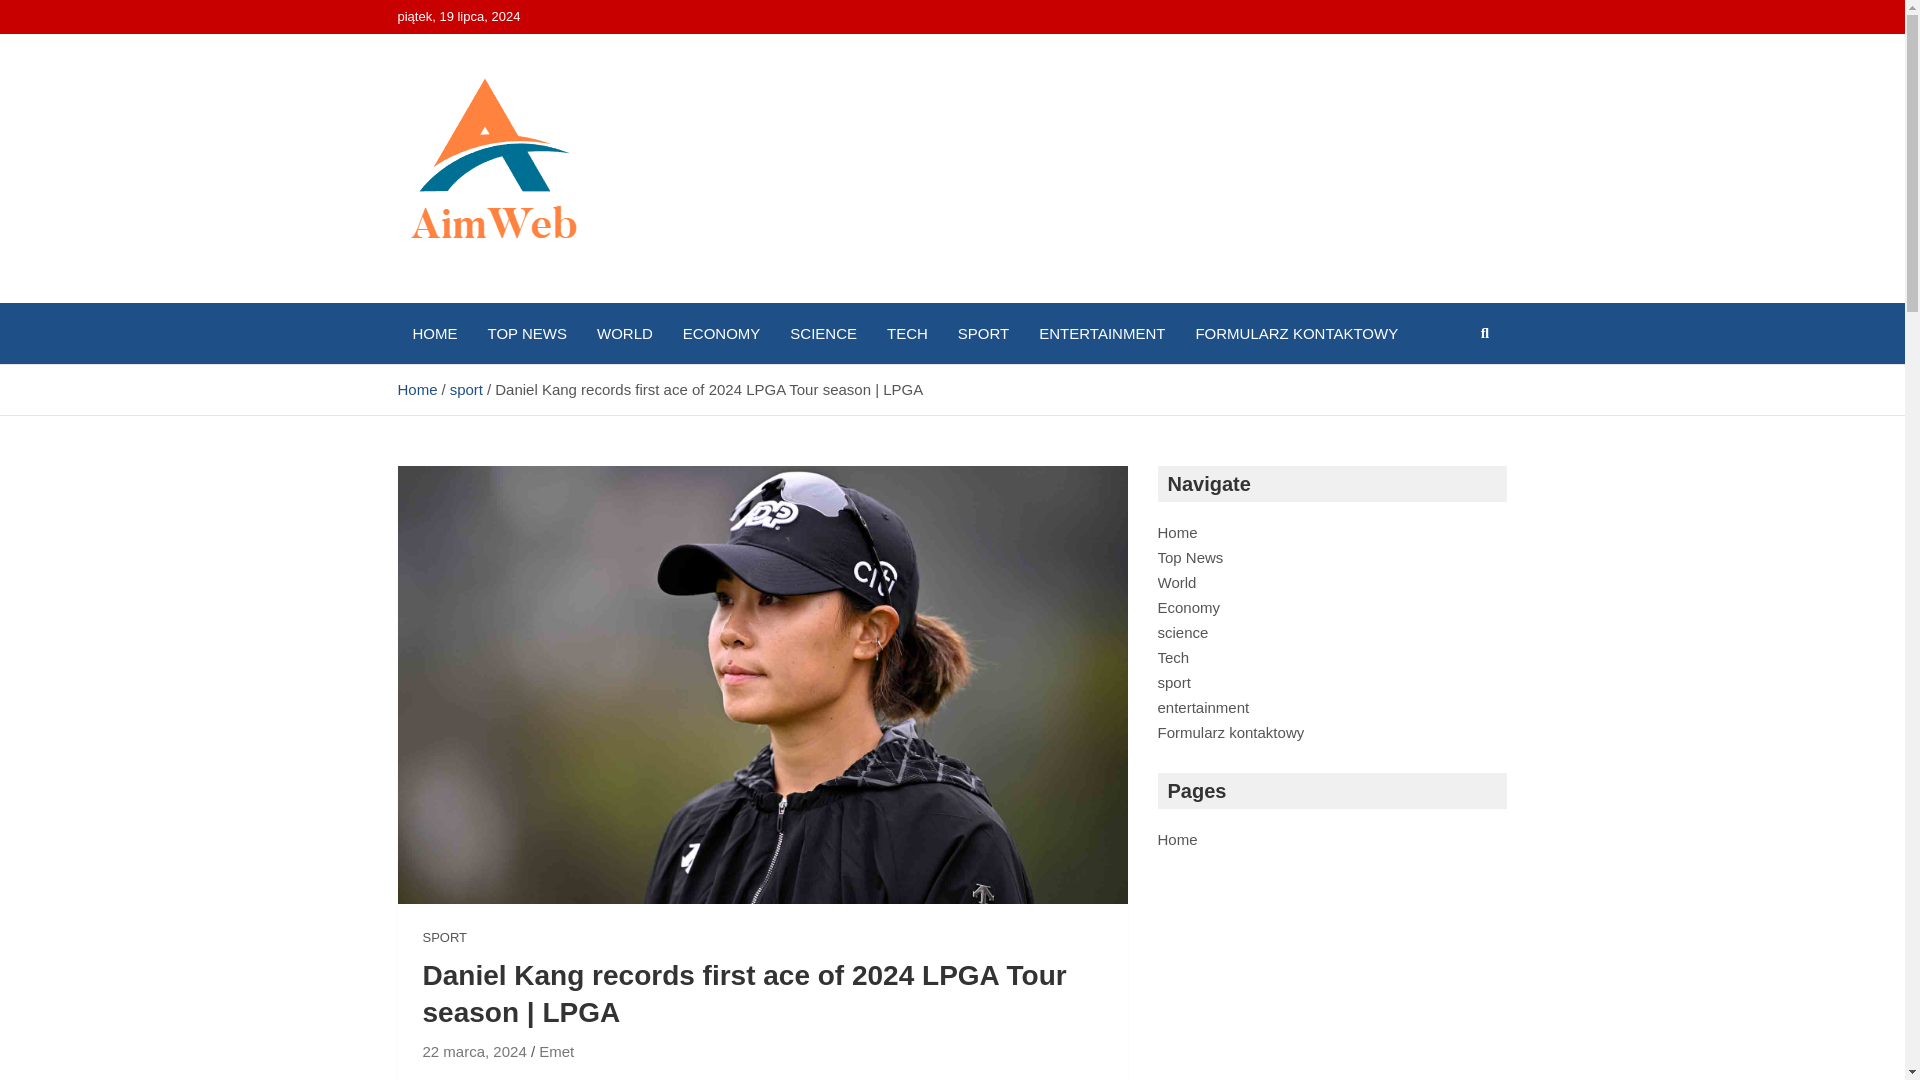 This screenshot has height=1080, width=1920. What do you see at coordinates (1178, 838) in the screenshot?
I see `Home` at bounding box center [1178, 838].